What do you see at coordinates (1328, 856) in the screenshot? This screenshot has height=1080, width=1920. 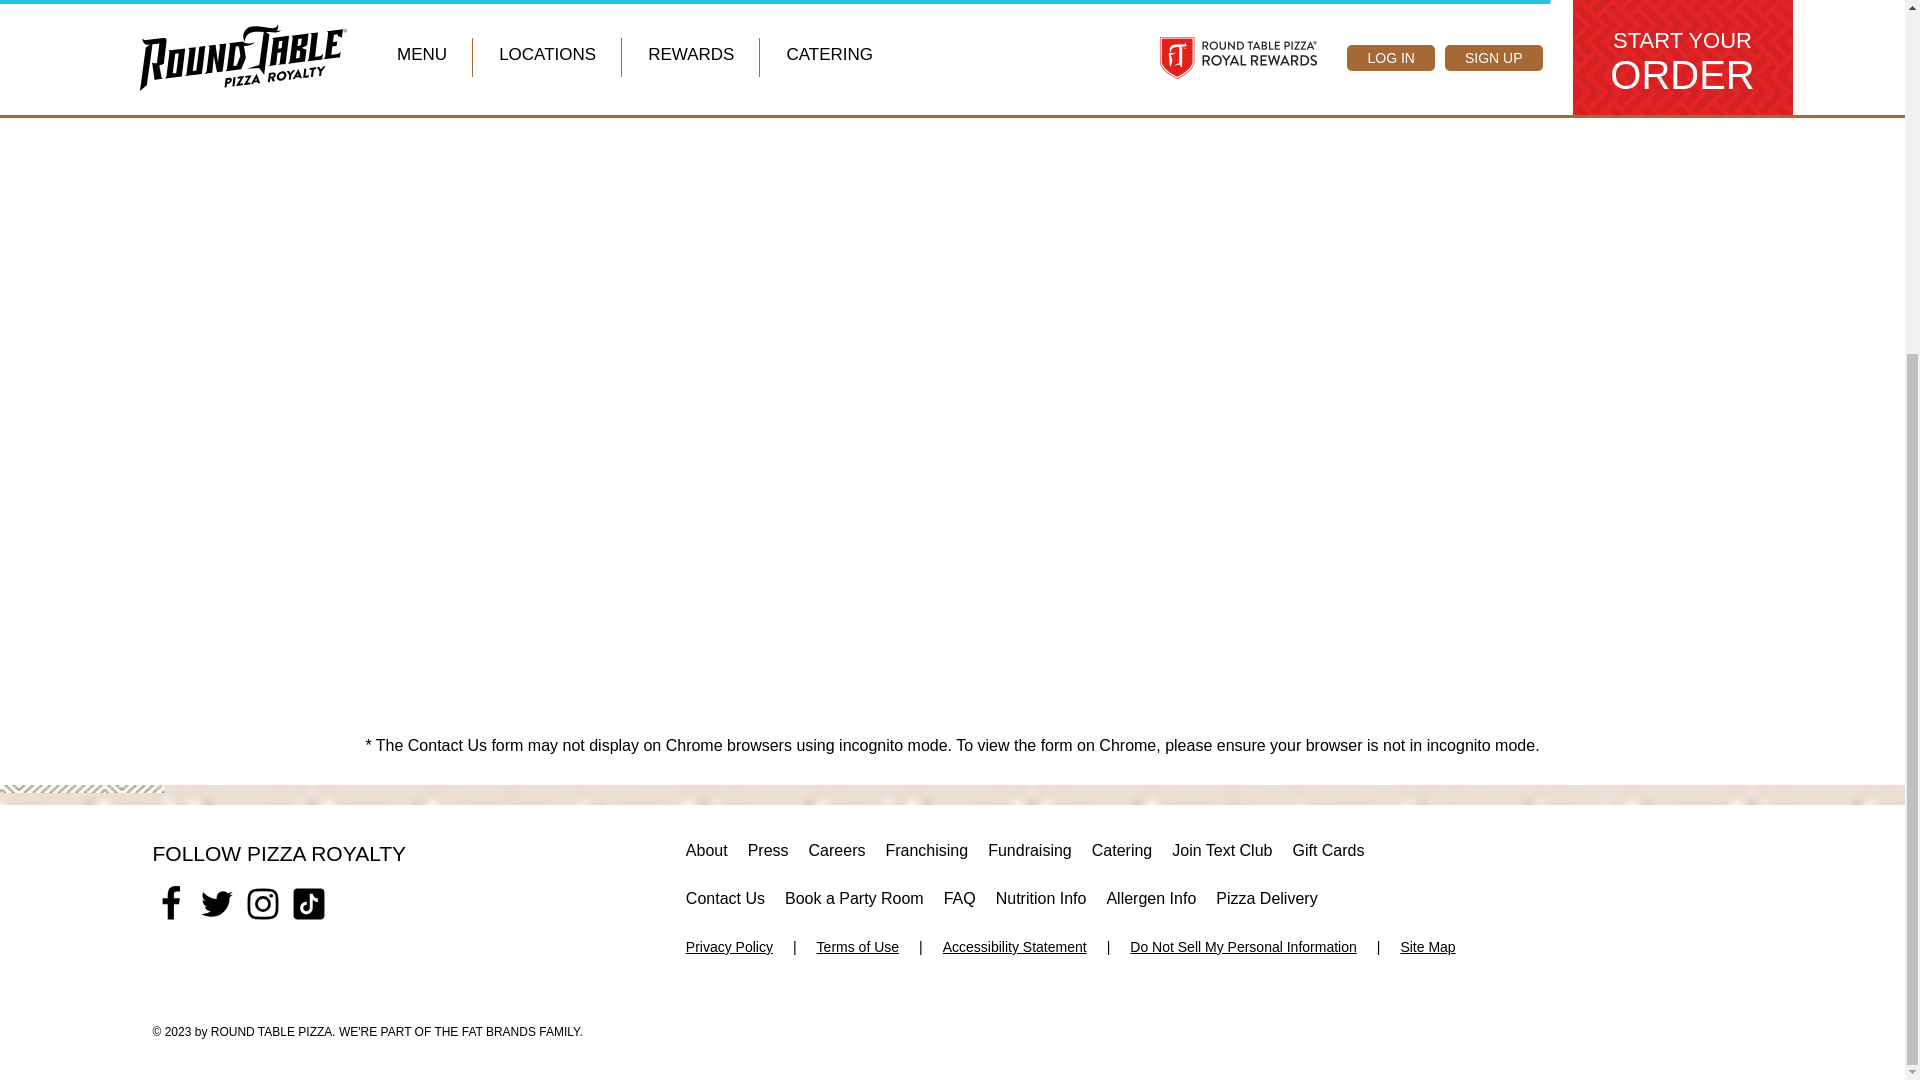 I see `Gift Cards` at bounding box center [1328, 856].